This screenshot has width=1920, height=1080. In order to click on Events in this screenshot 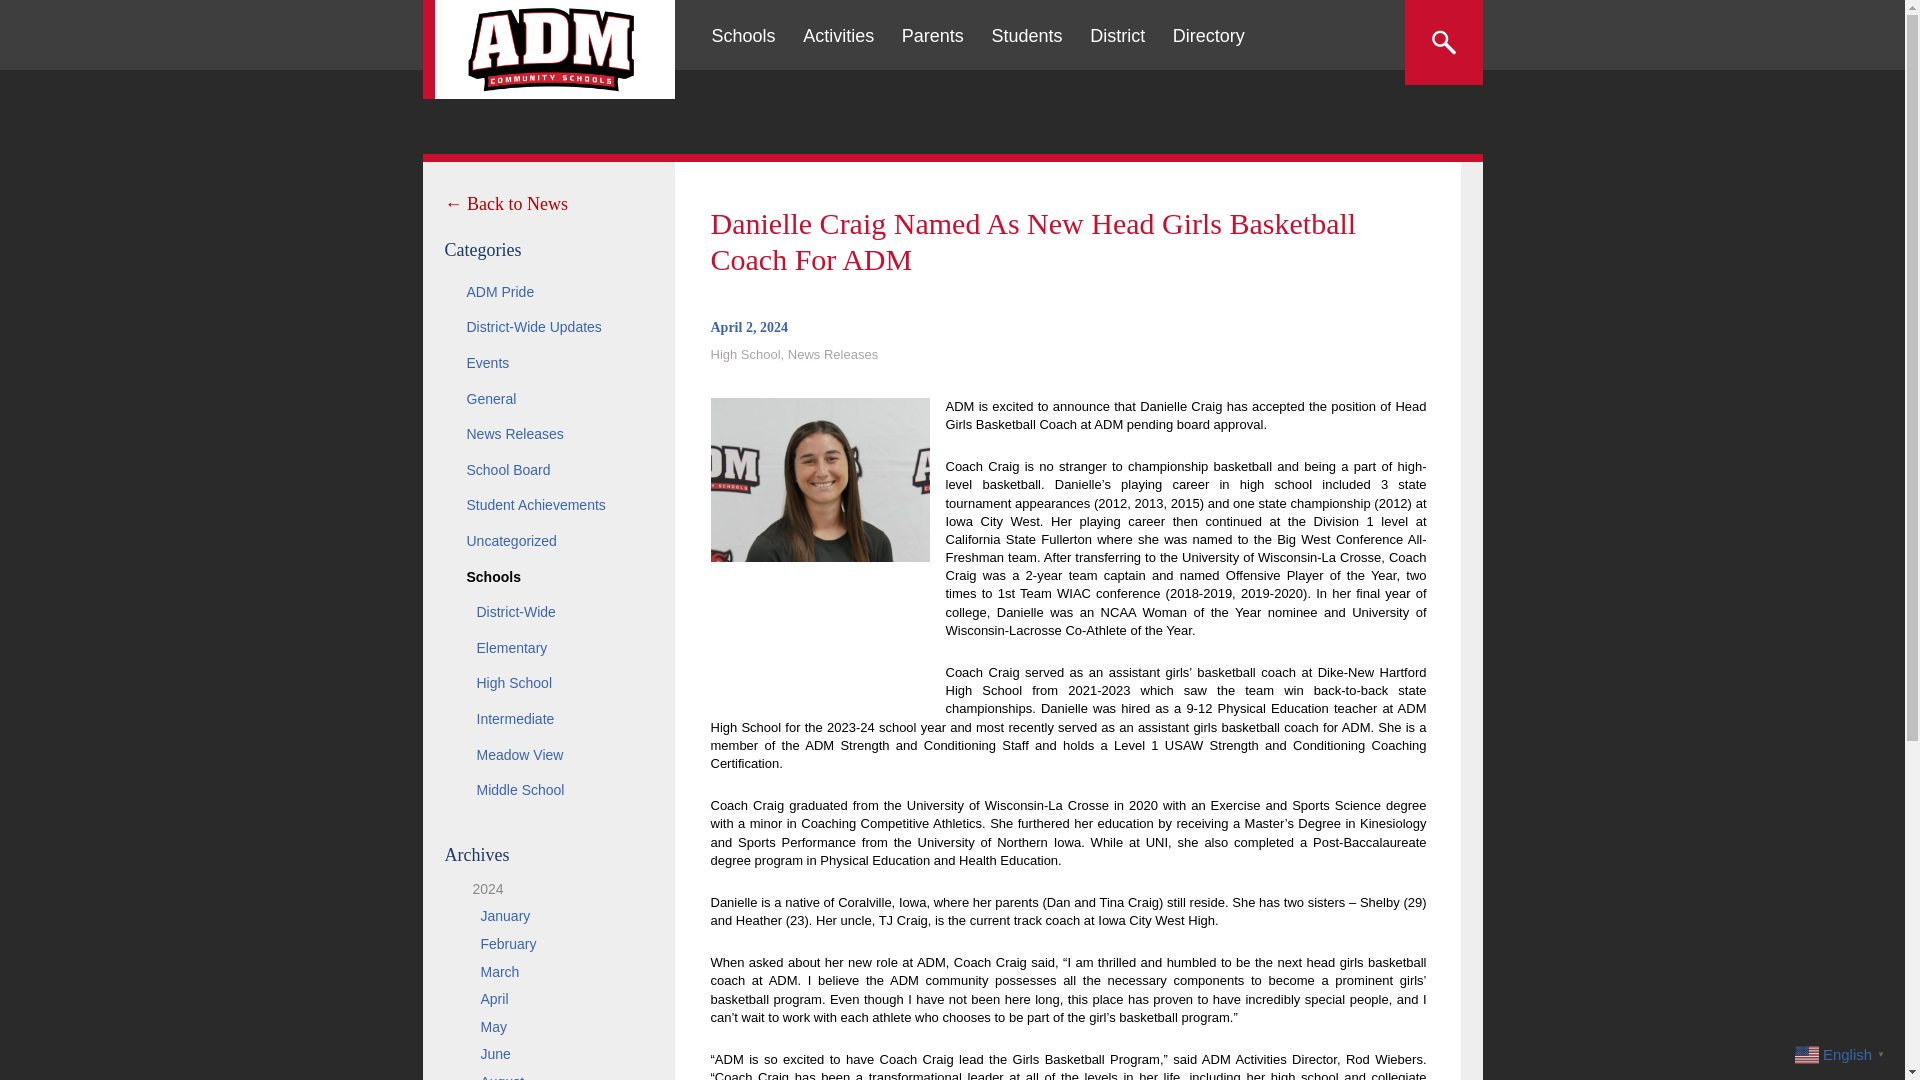, I will do `click(548, 364)`.